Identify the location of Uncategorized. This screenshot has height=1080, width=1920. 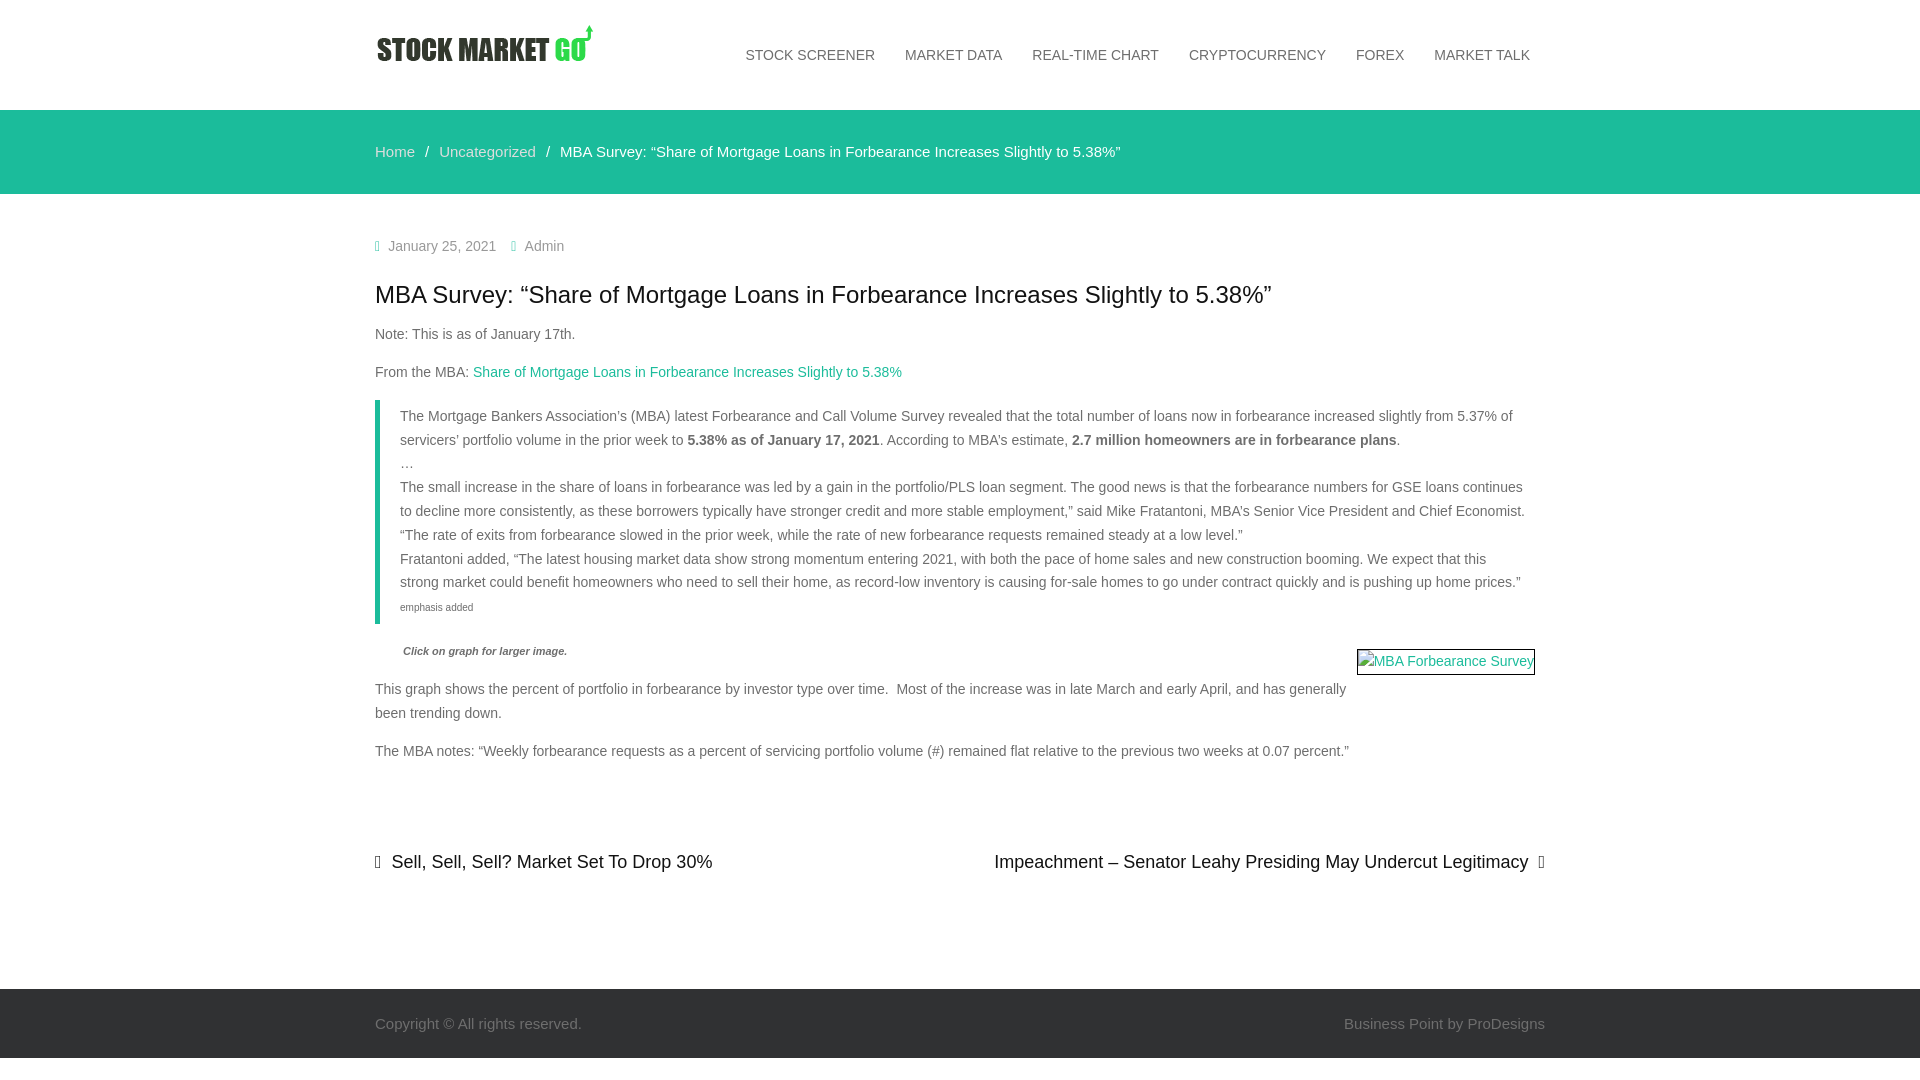
(487, 150).